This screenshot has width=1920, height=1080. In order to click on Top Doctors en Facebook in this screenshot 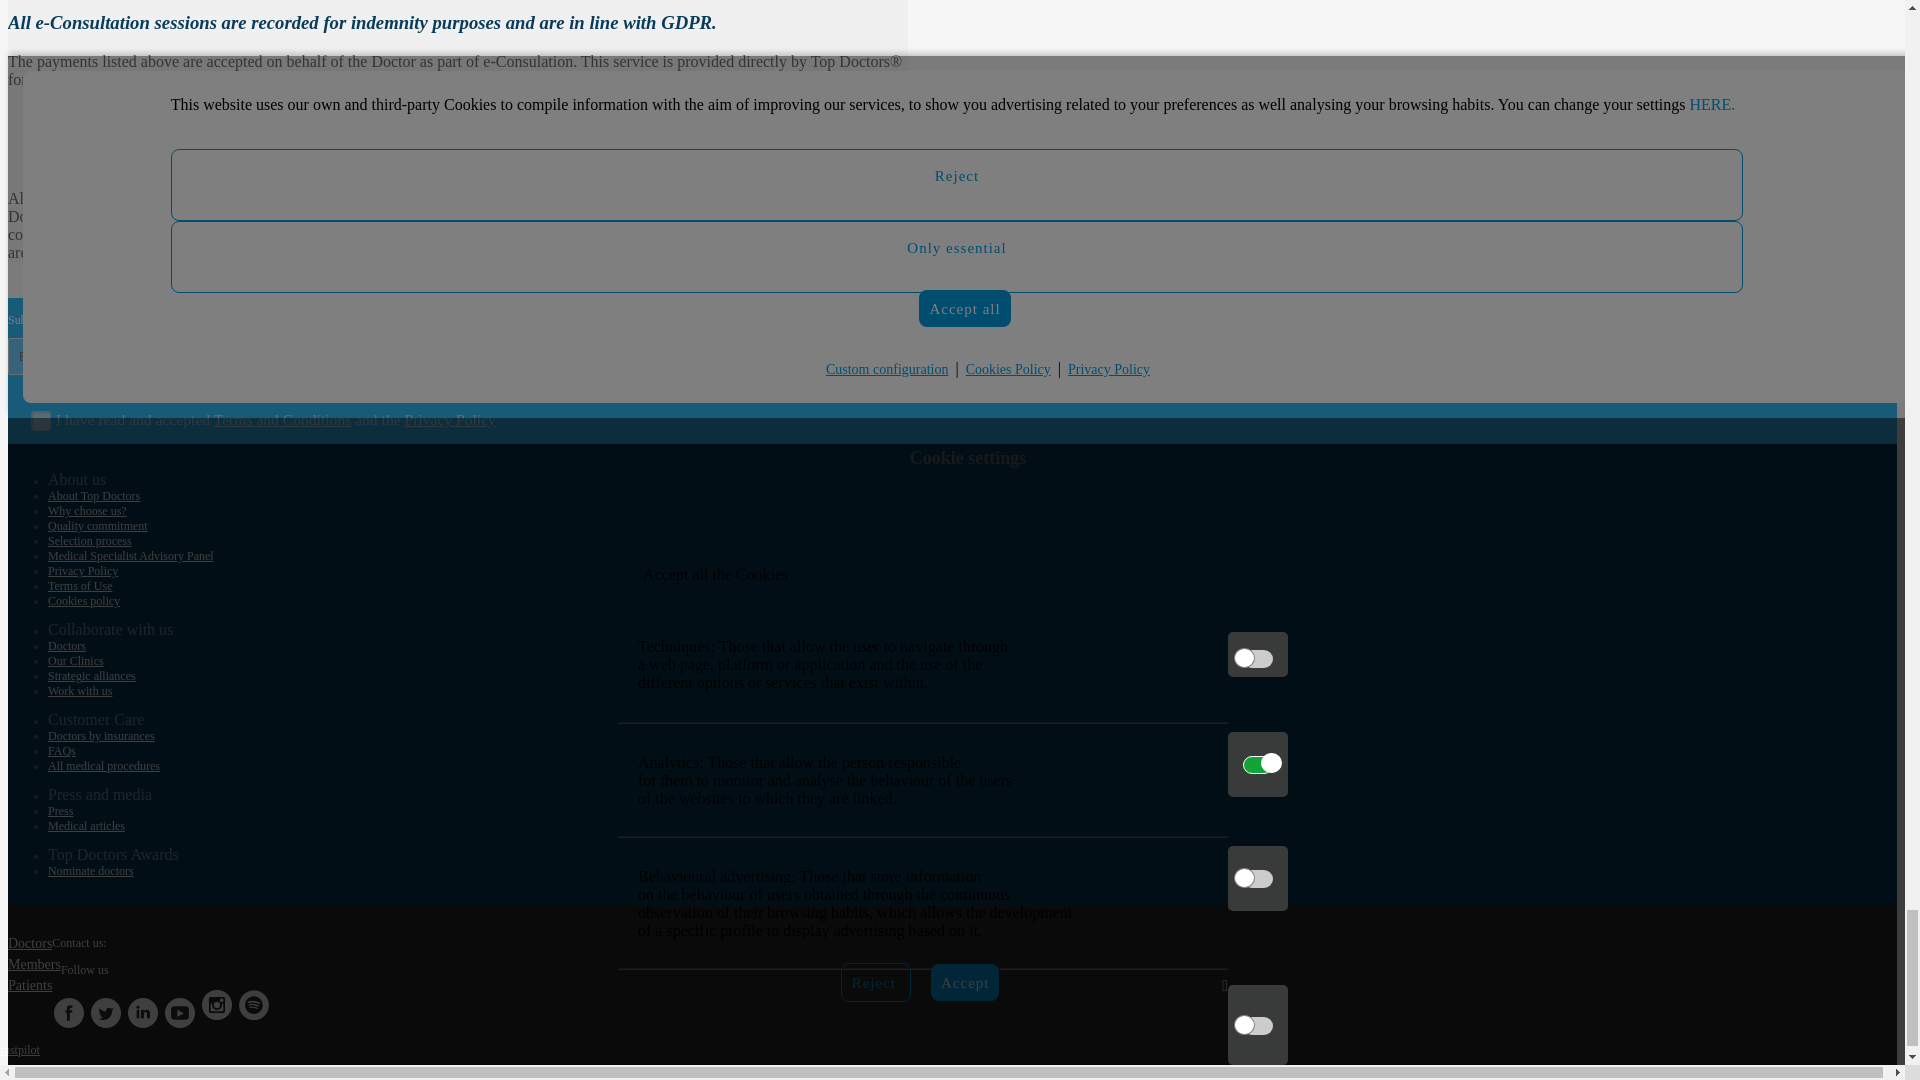, I will do `click(68, 1010)`.